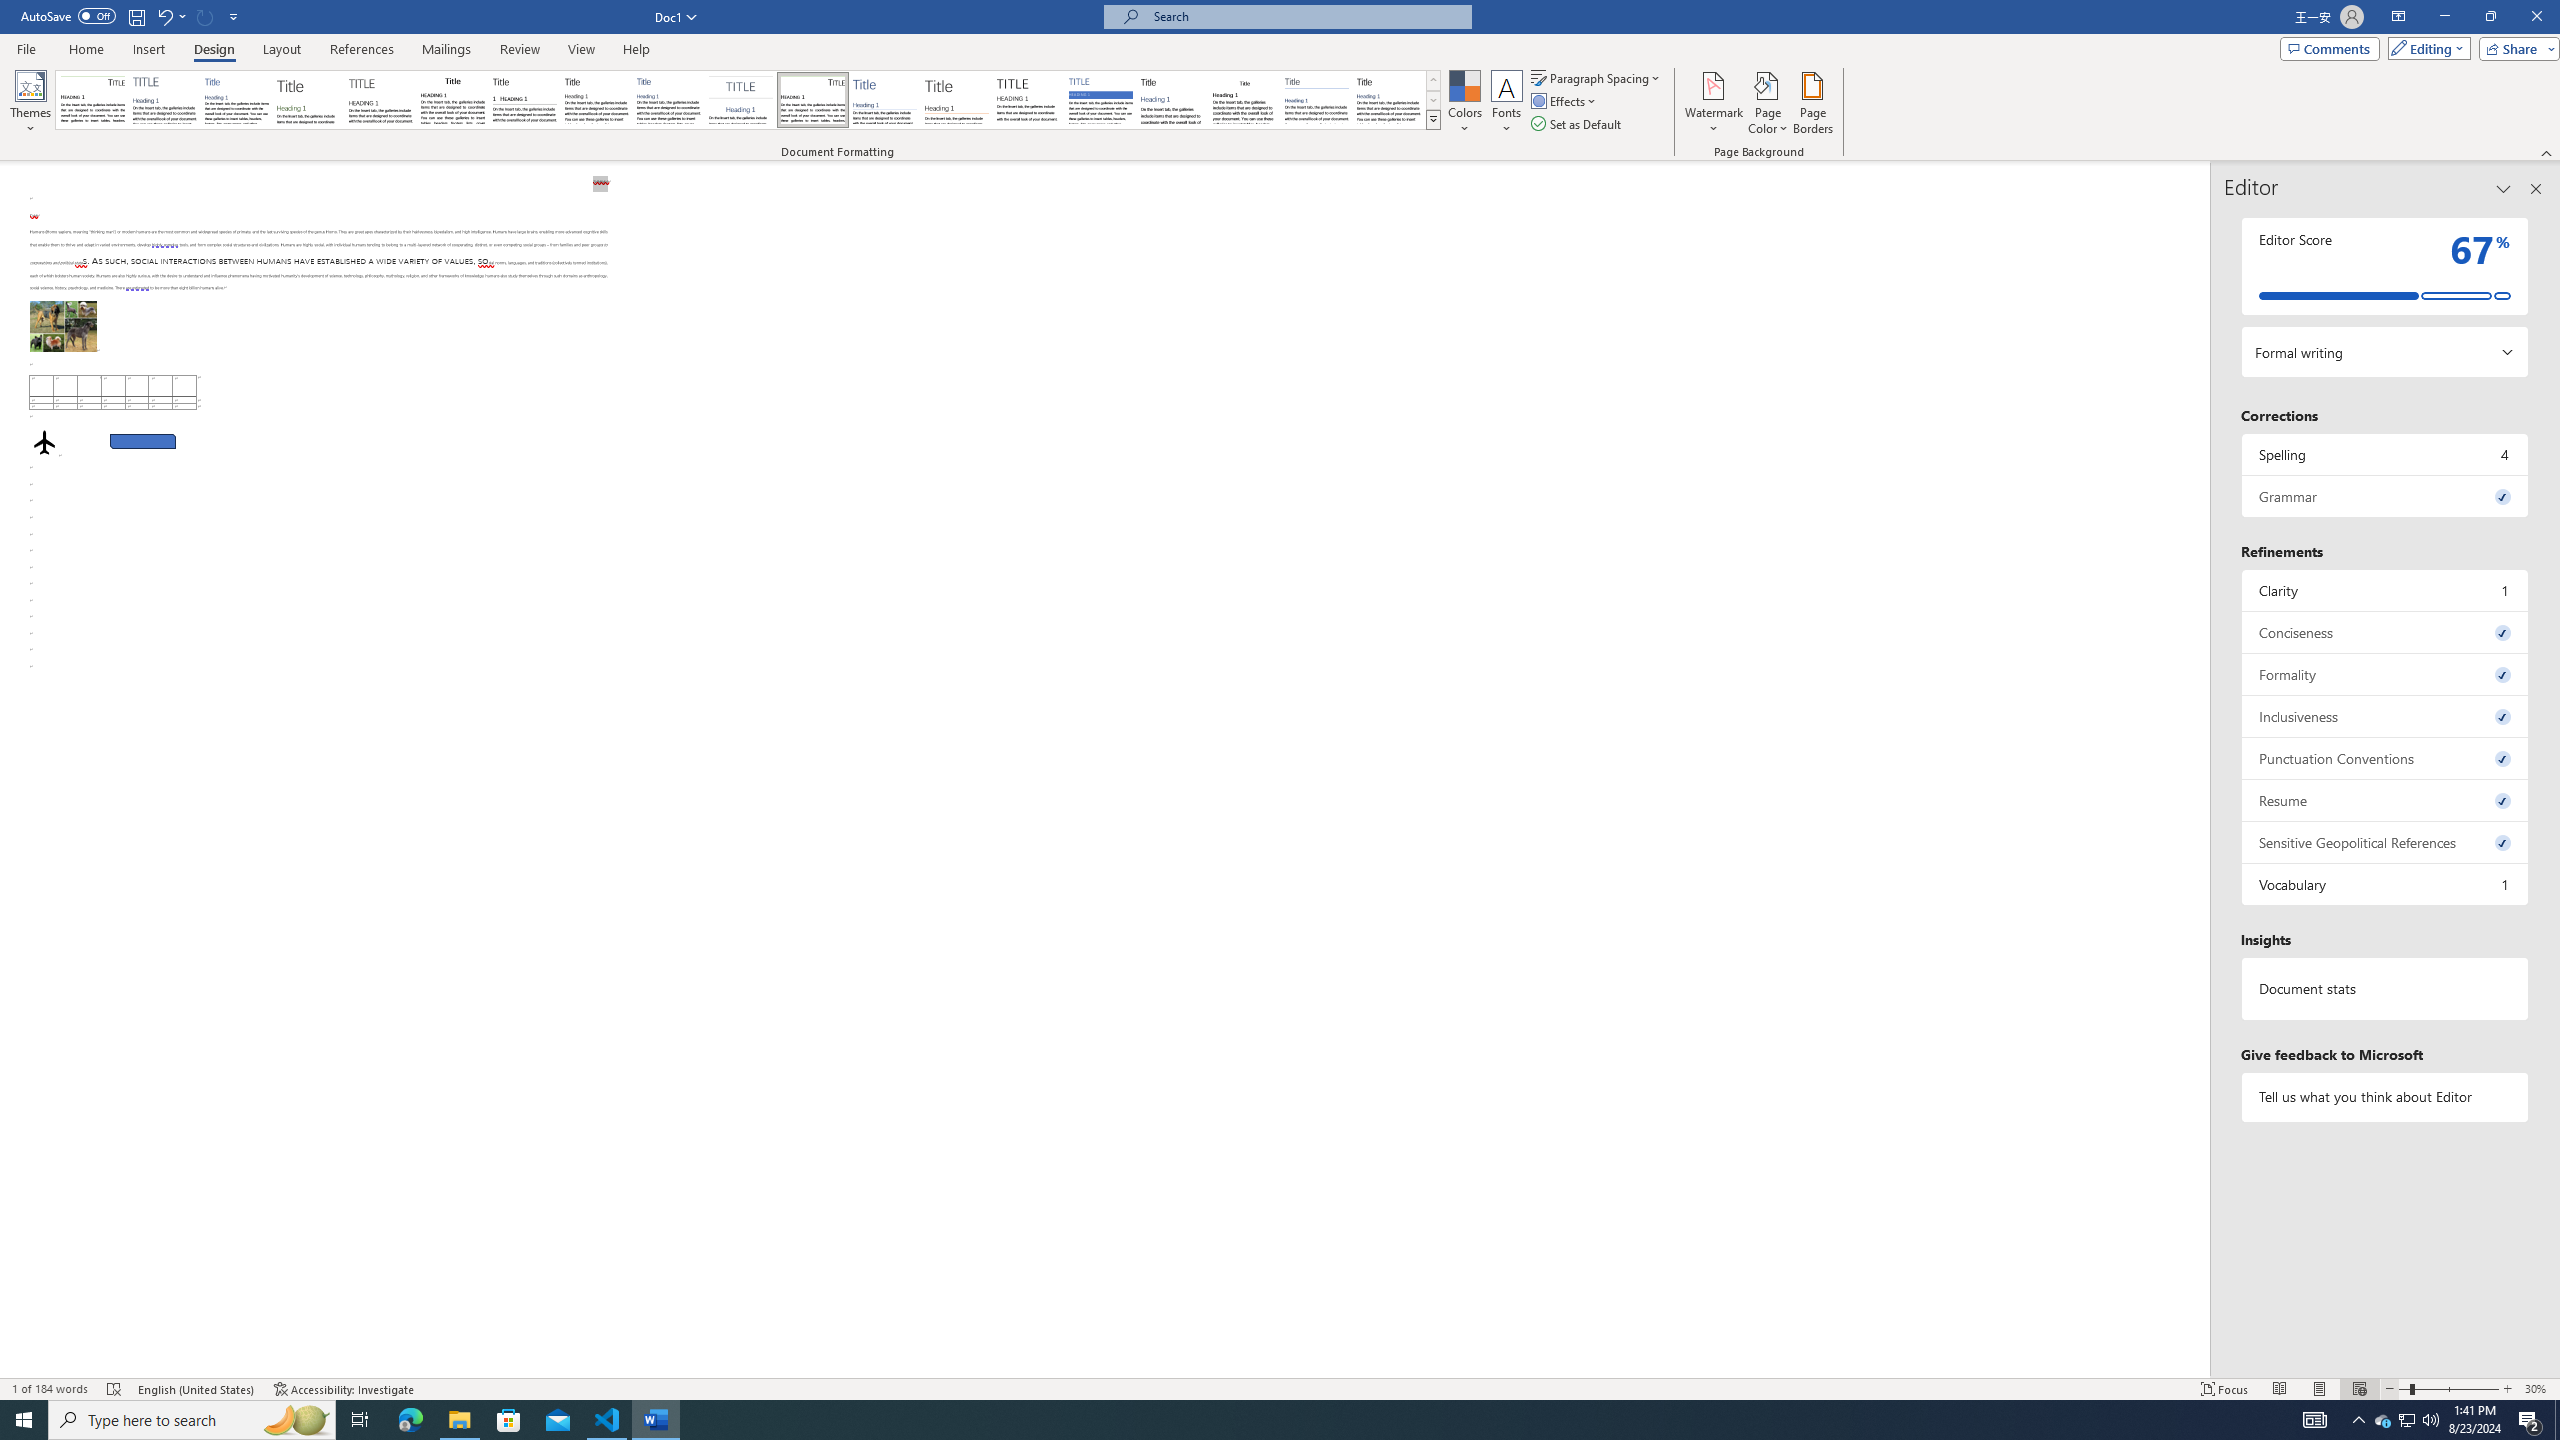 This screenshot has width=2560, height=1440. Describe the element at coordinates (148, 49) in the screenshot. I see `Insert` at that location.